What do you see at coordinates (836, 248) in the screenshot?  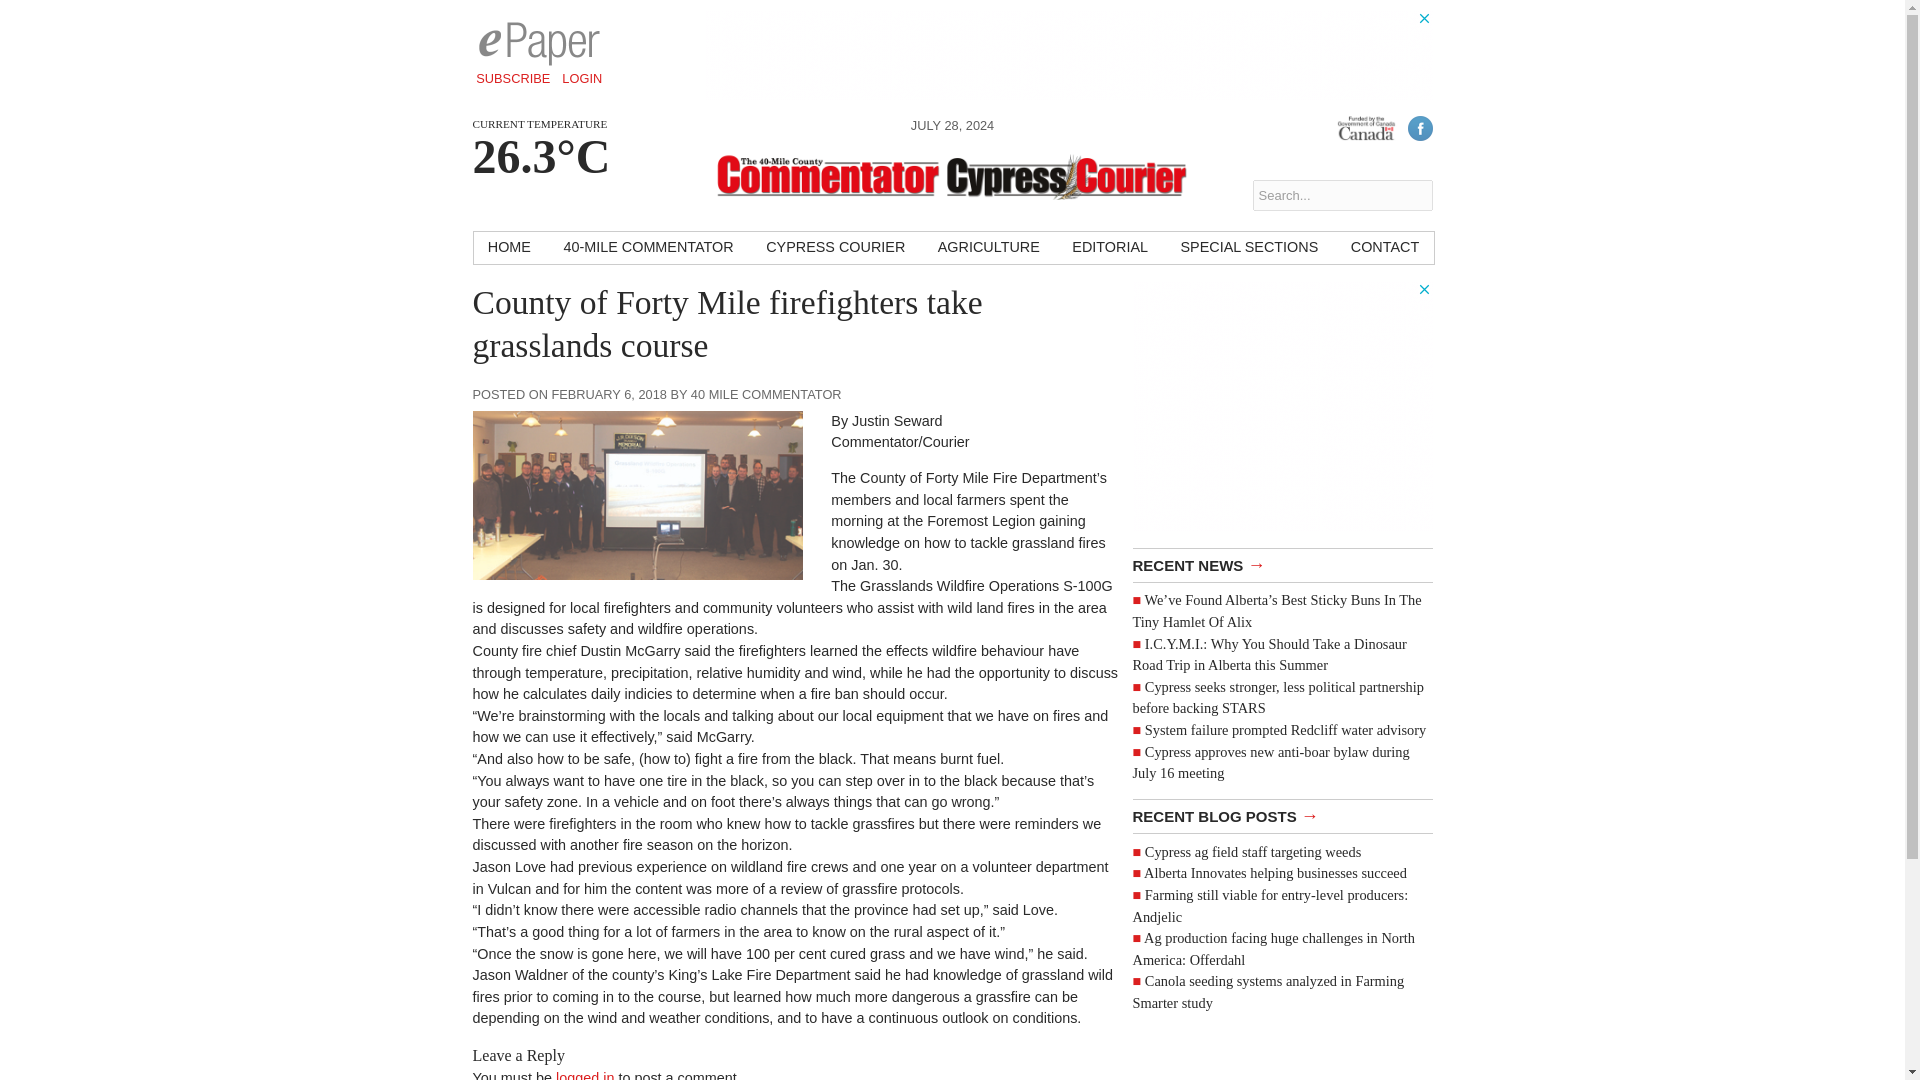 I see `CYPRESS COURIER` at bounding box center [836, 248].